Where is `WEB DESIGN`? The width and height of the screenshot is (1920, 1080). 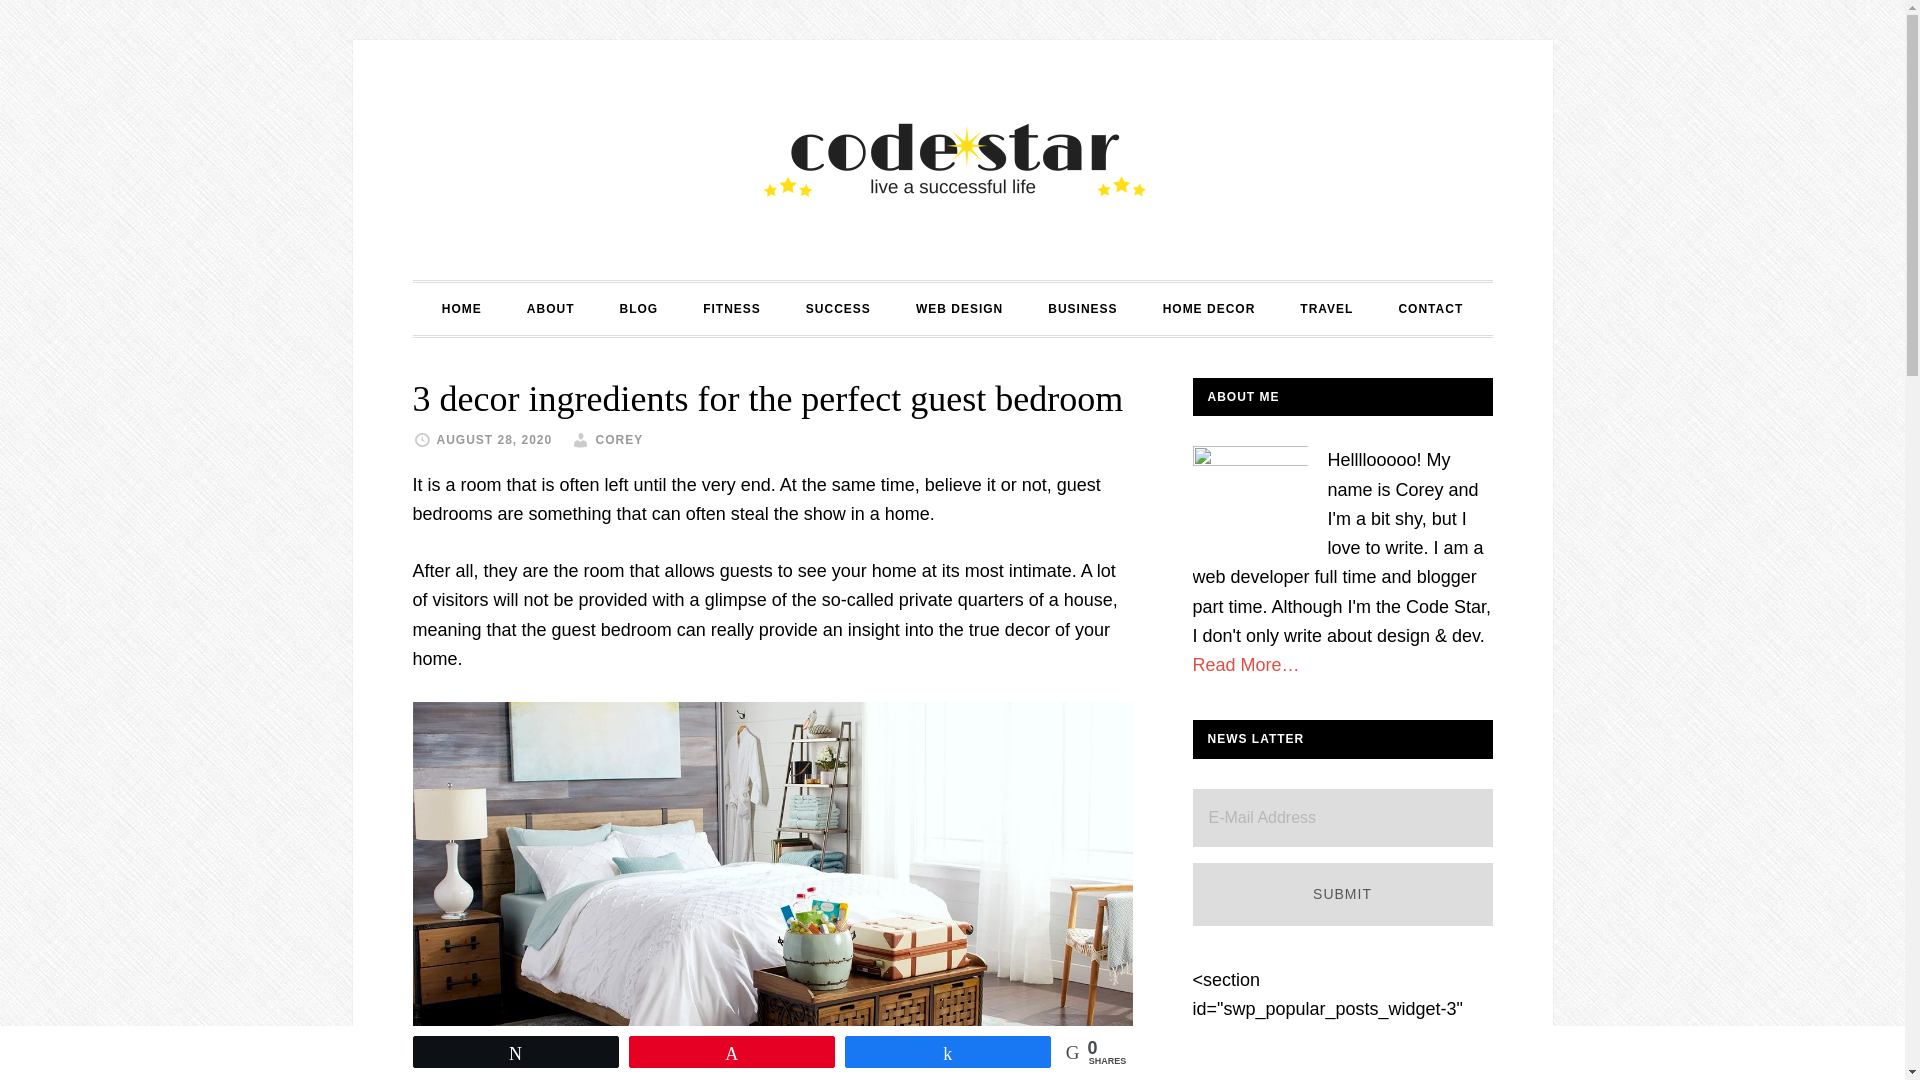
WEB DESIGN is located at coordinates (960, 308).